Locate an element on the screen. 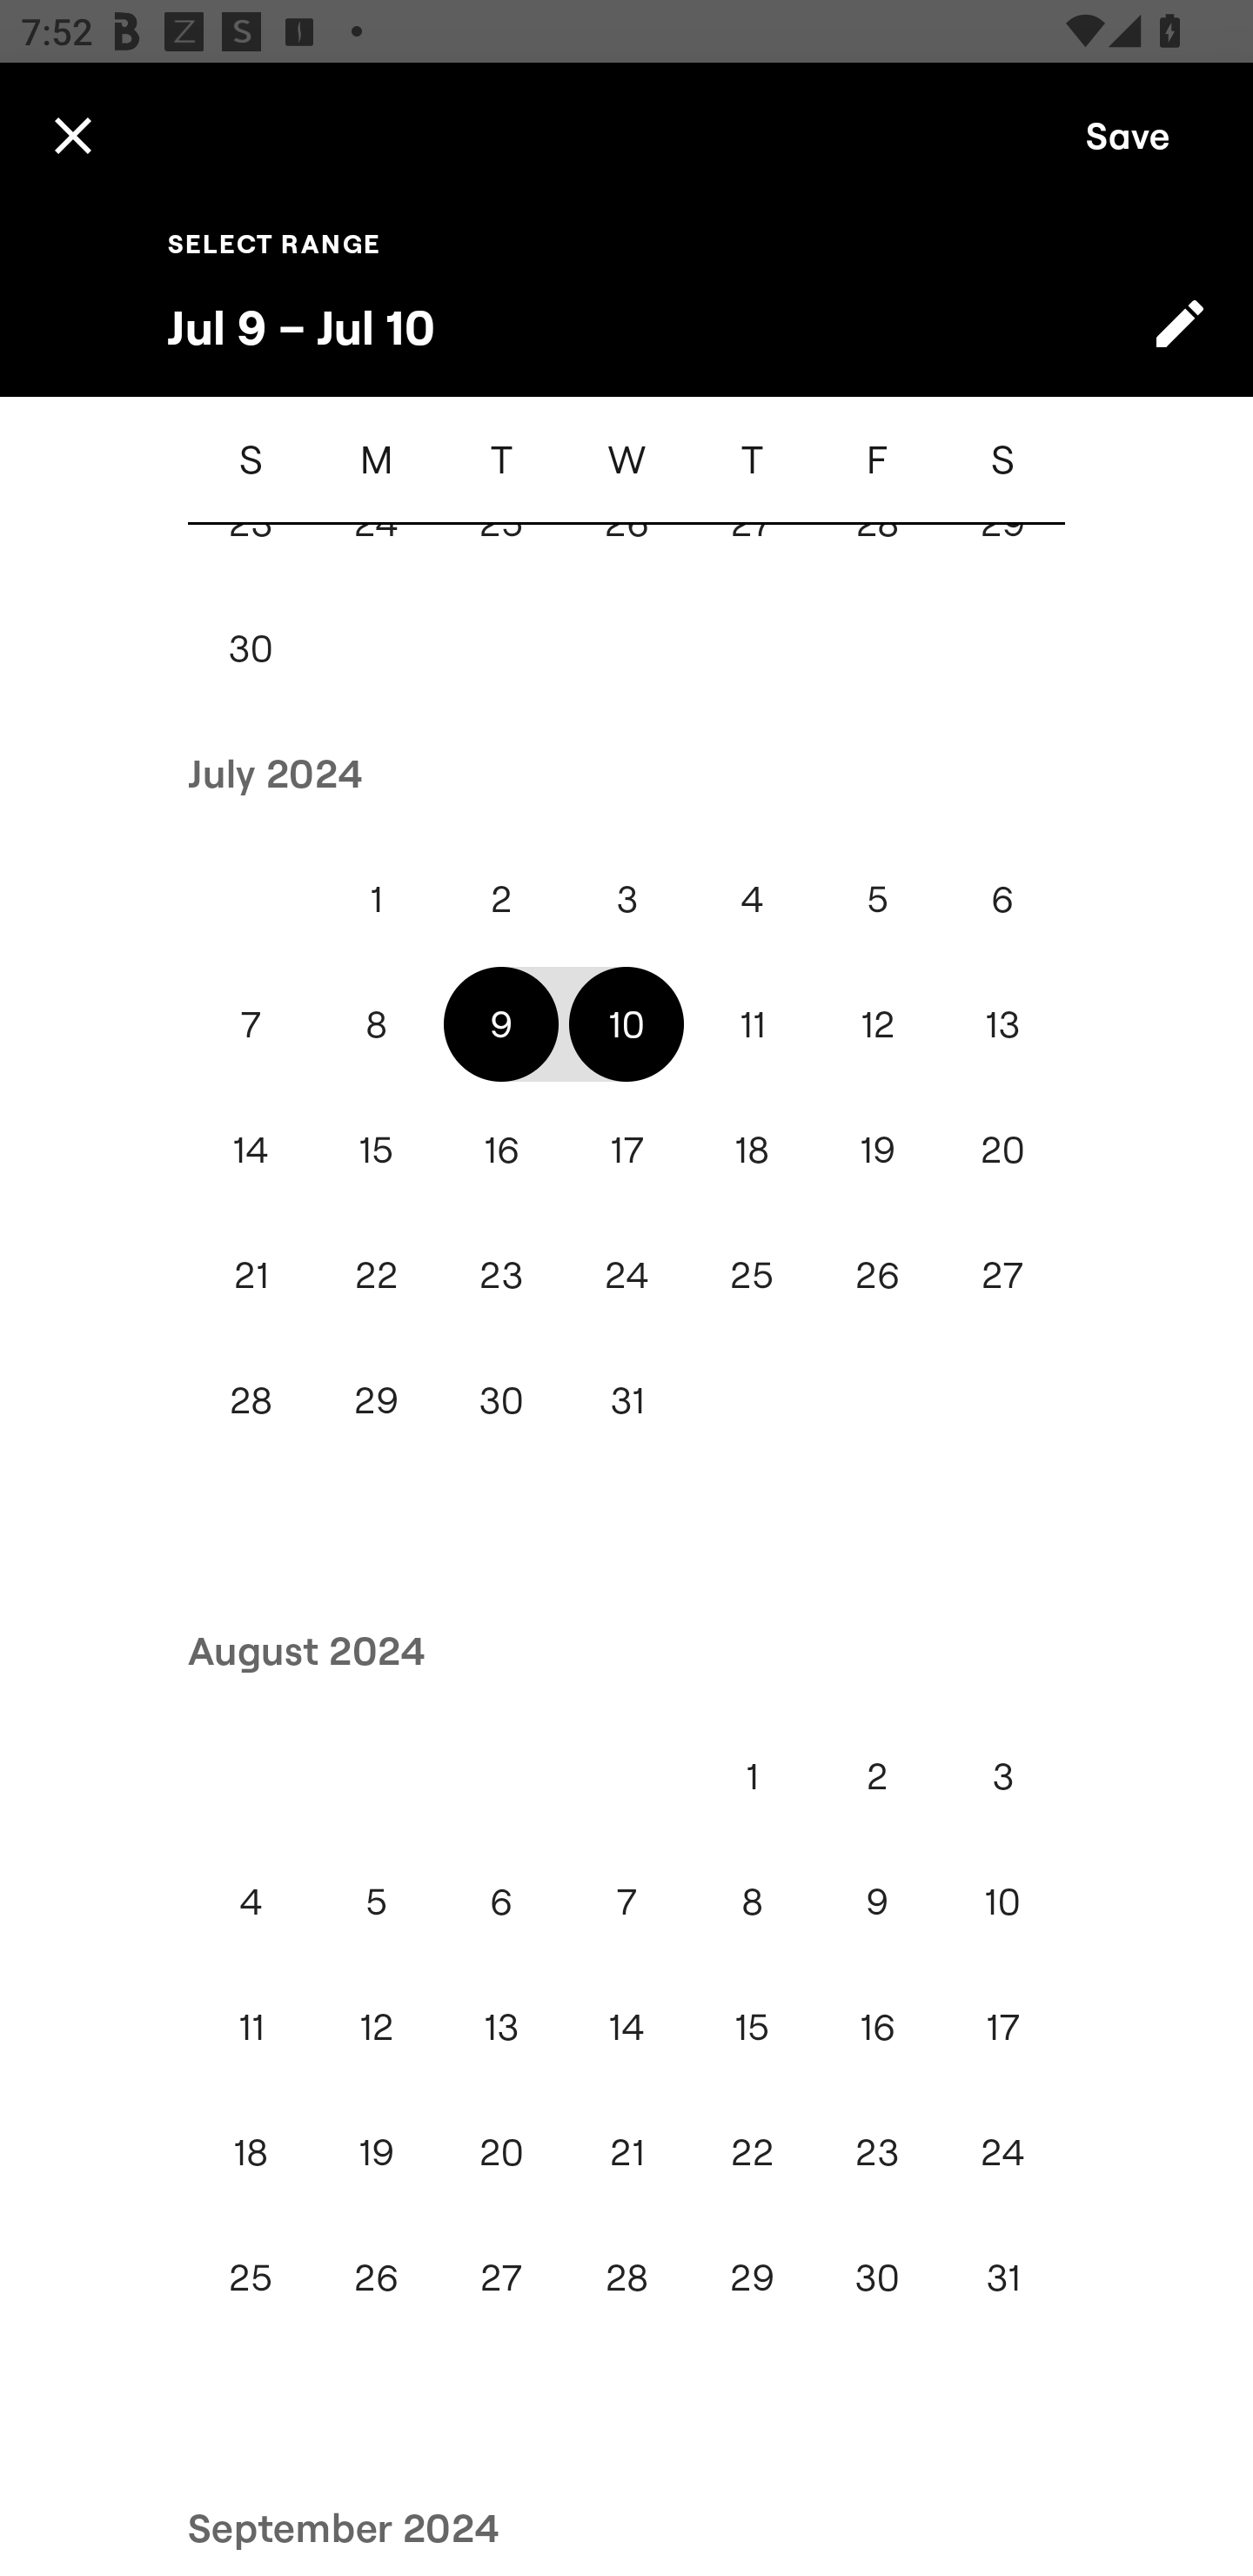  2 Tue, Jul 2 is located at coordinates (501, 899).